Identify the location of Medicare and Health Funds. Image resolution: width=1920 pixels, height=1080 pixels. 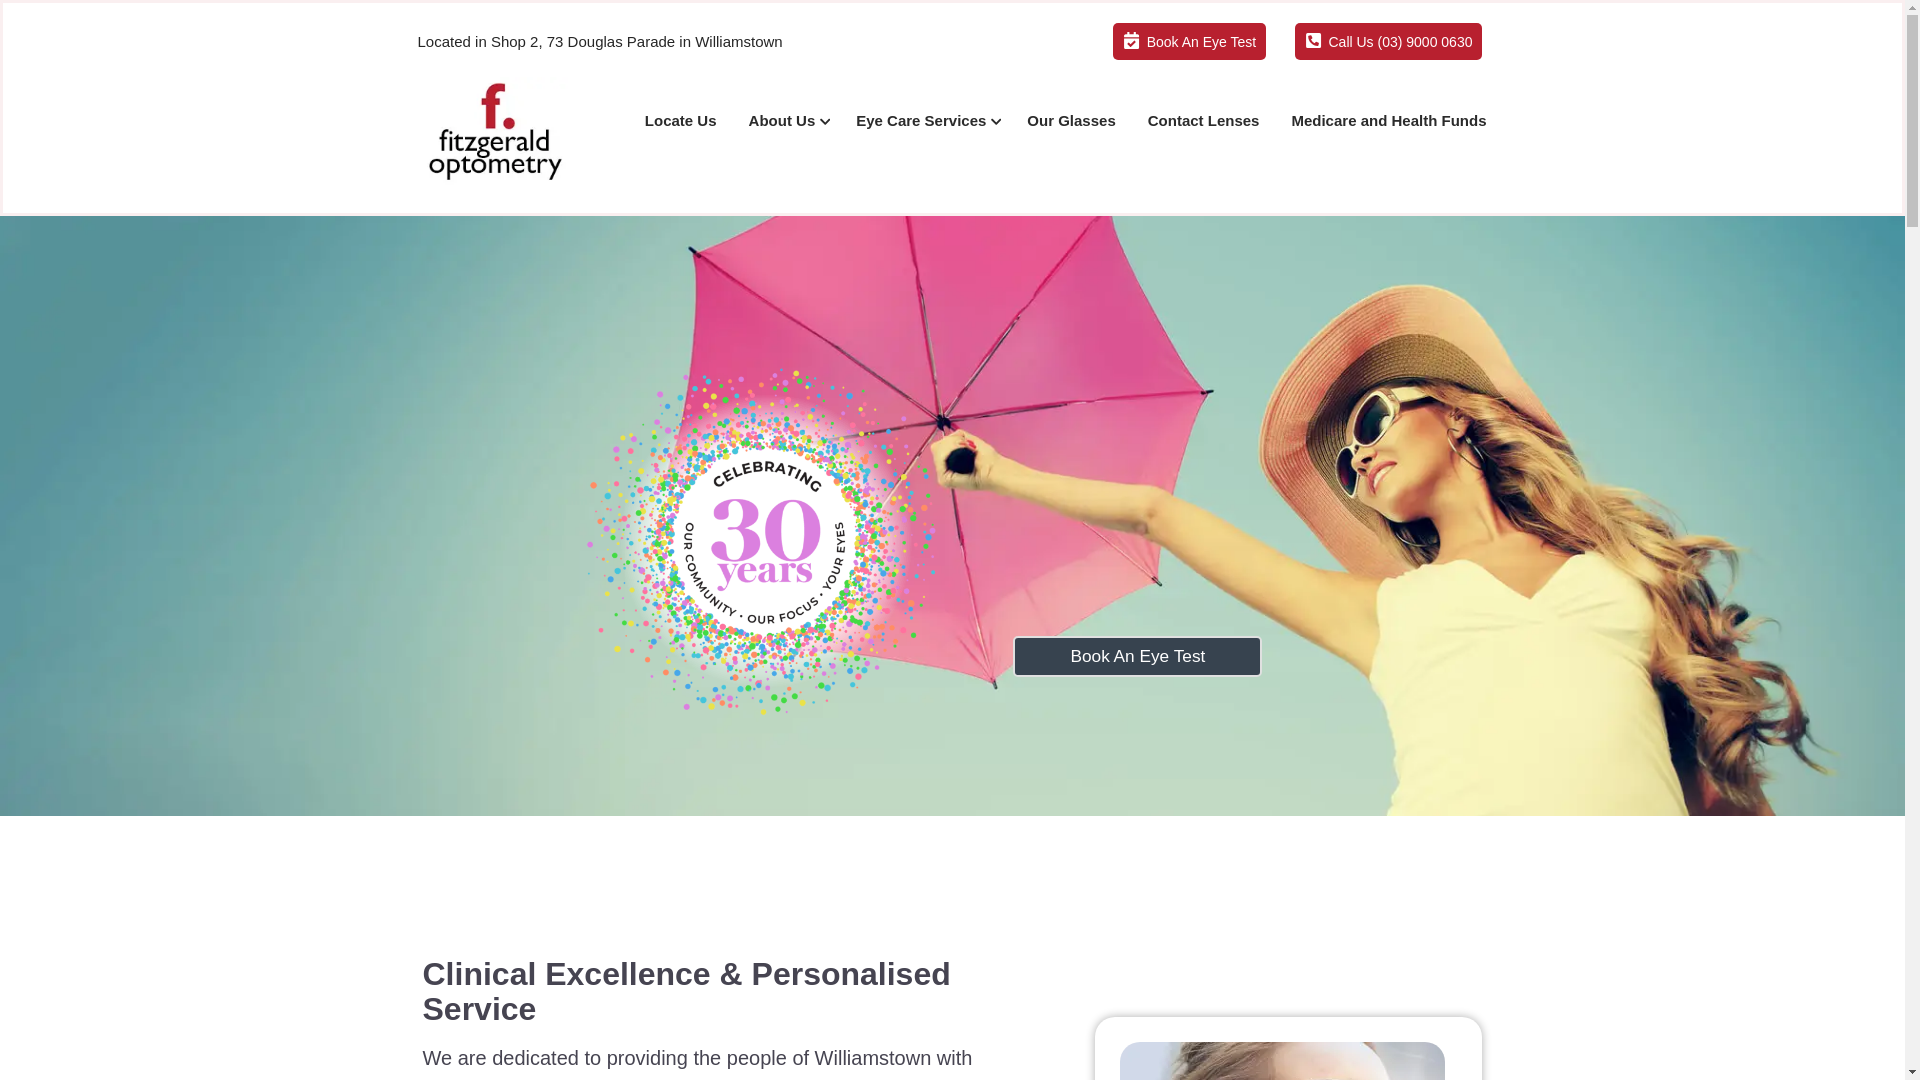
(1388, 121).